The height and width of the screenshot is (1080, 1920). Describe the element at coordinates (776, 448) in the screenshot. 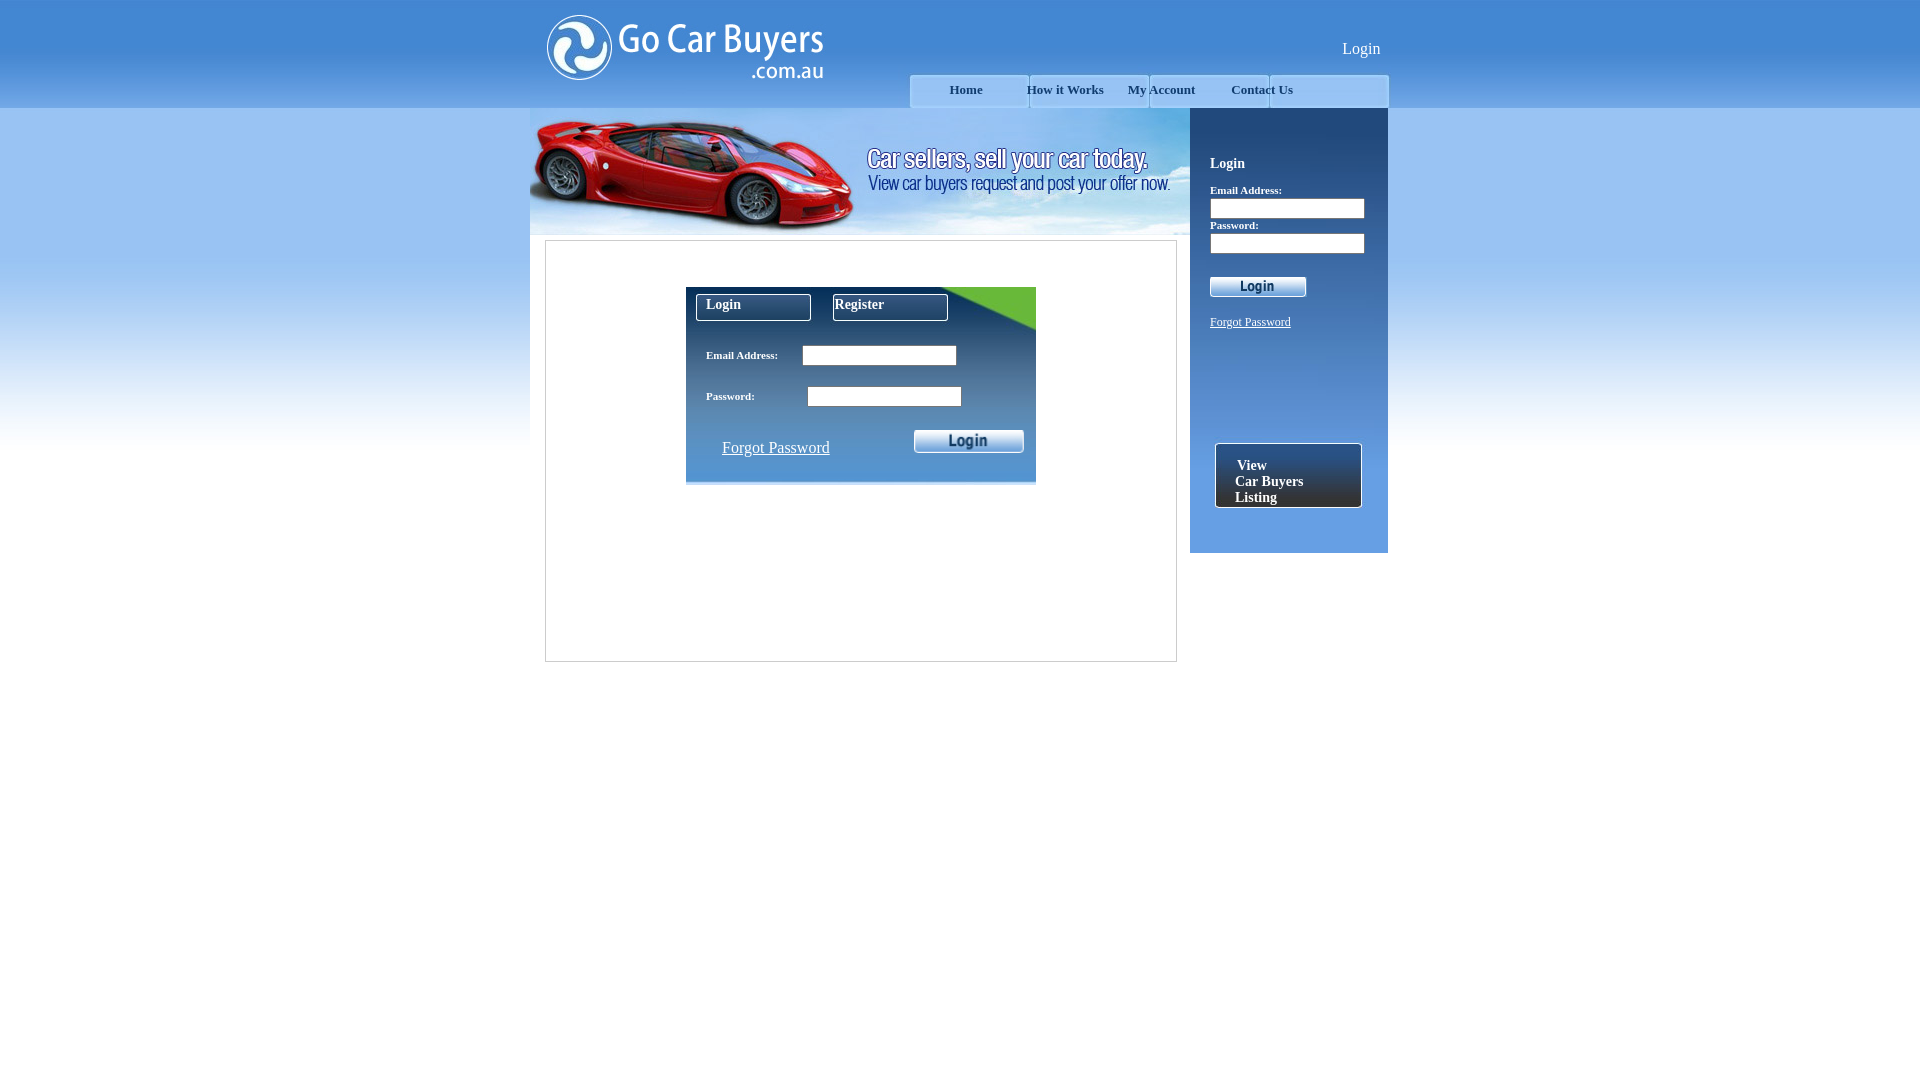

I see `Forgot Password` at that location.